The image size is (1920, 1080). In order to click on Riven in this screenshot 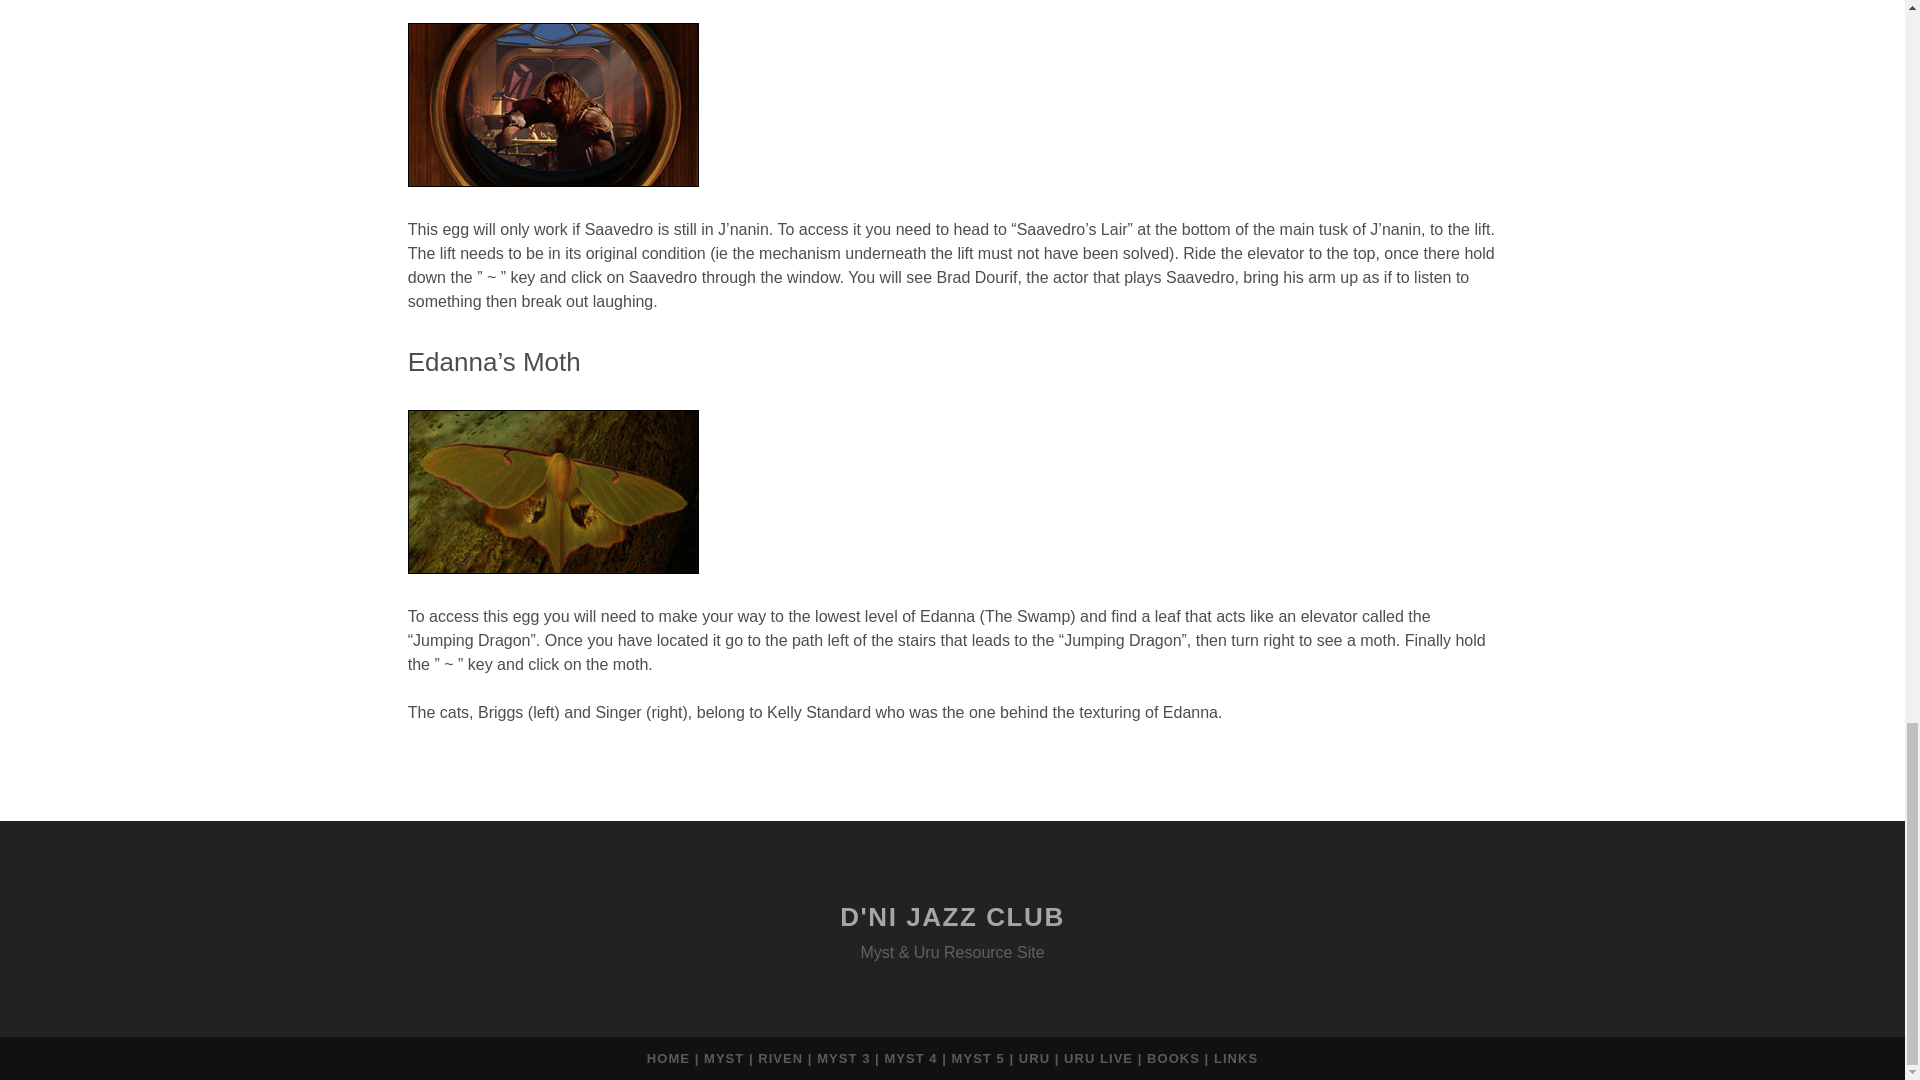, I will do `click(780, 1058)`.